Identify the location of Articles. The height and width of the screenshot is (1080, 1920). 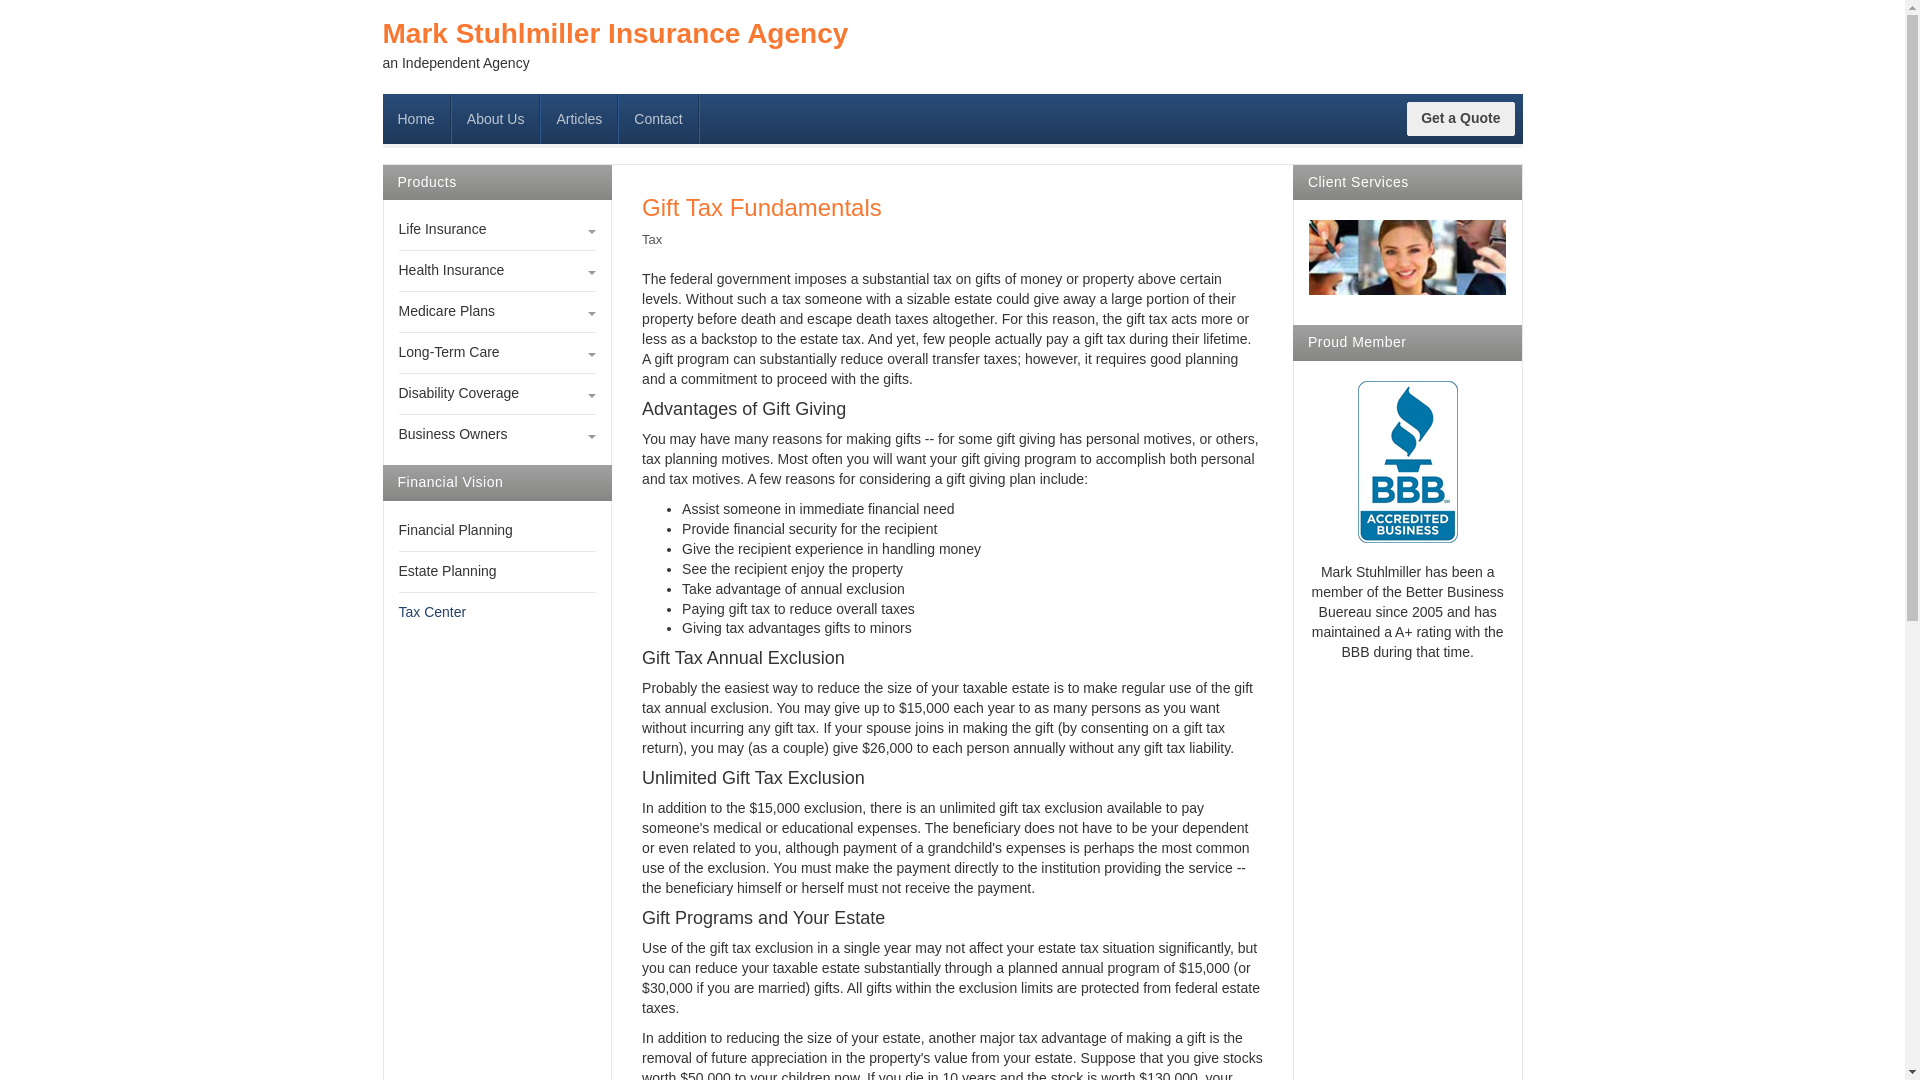
(580, 118).